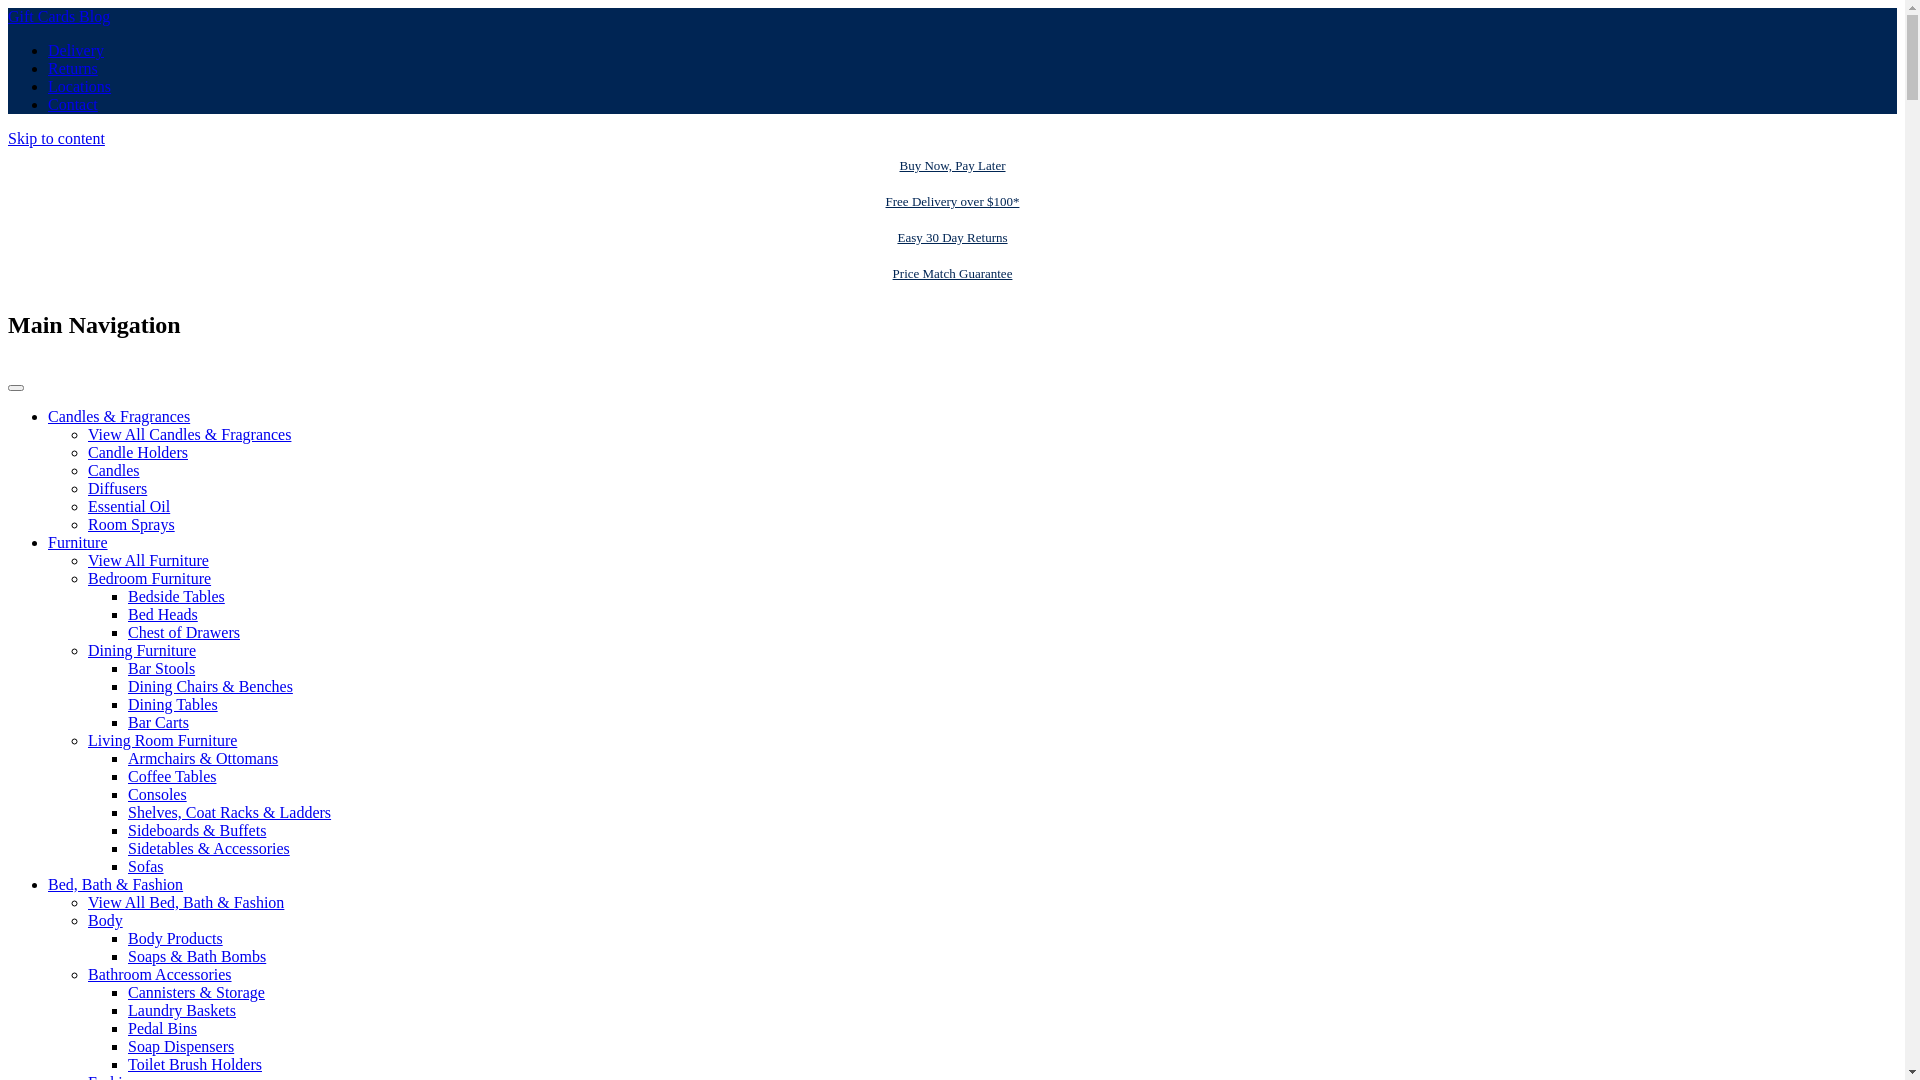 The image size is (1920, 1080). Describe the element at coordinates (210, 686) in the screenshot. I see `Dining Chairs & Benches` at that location.